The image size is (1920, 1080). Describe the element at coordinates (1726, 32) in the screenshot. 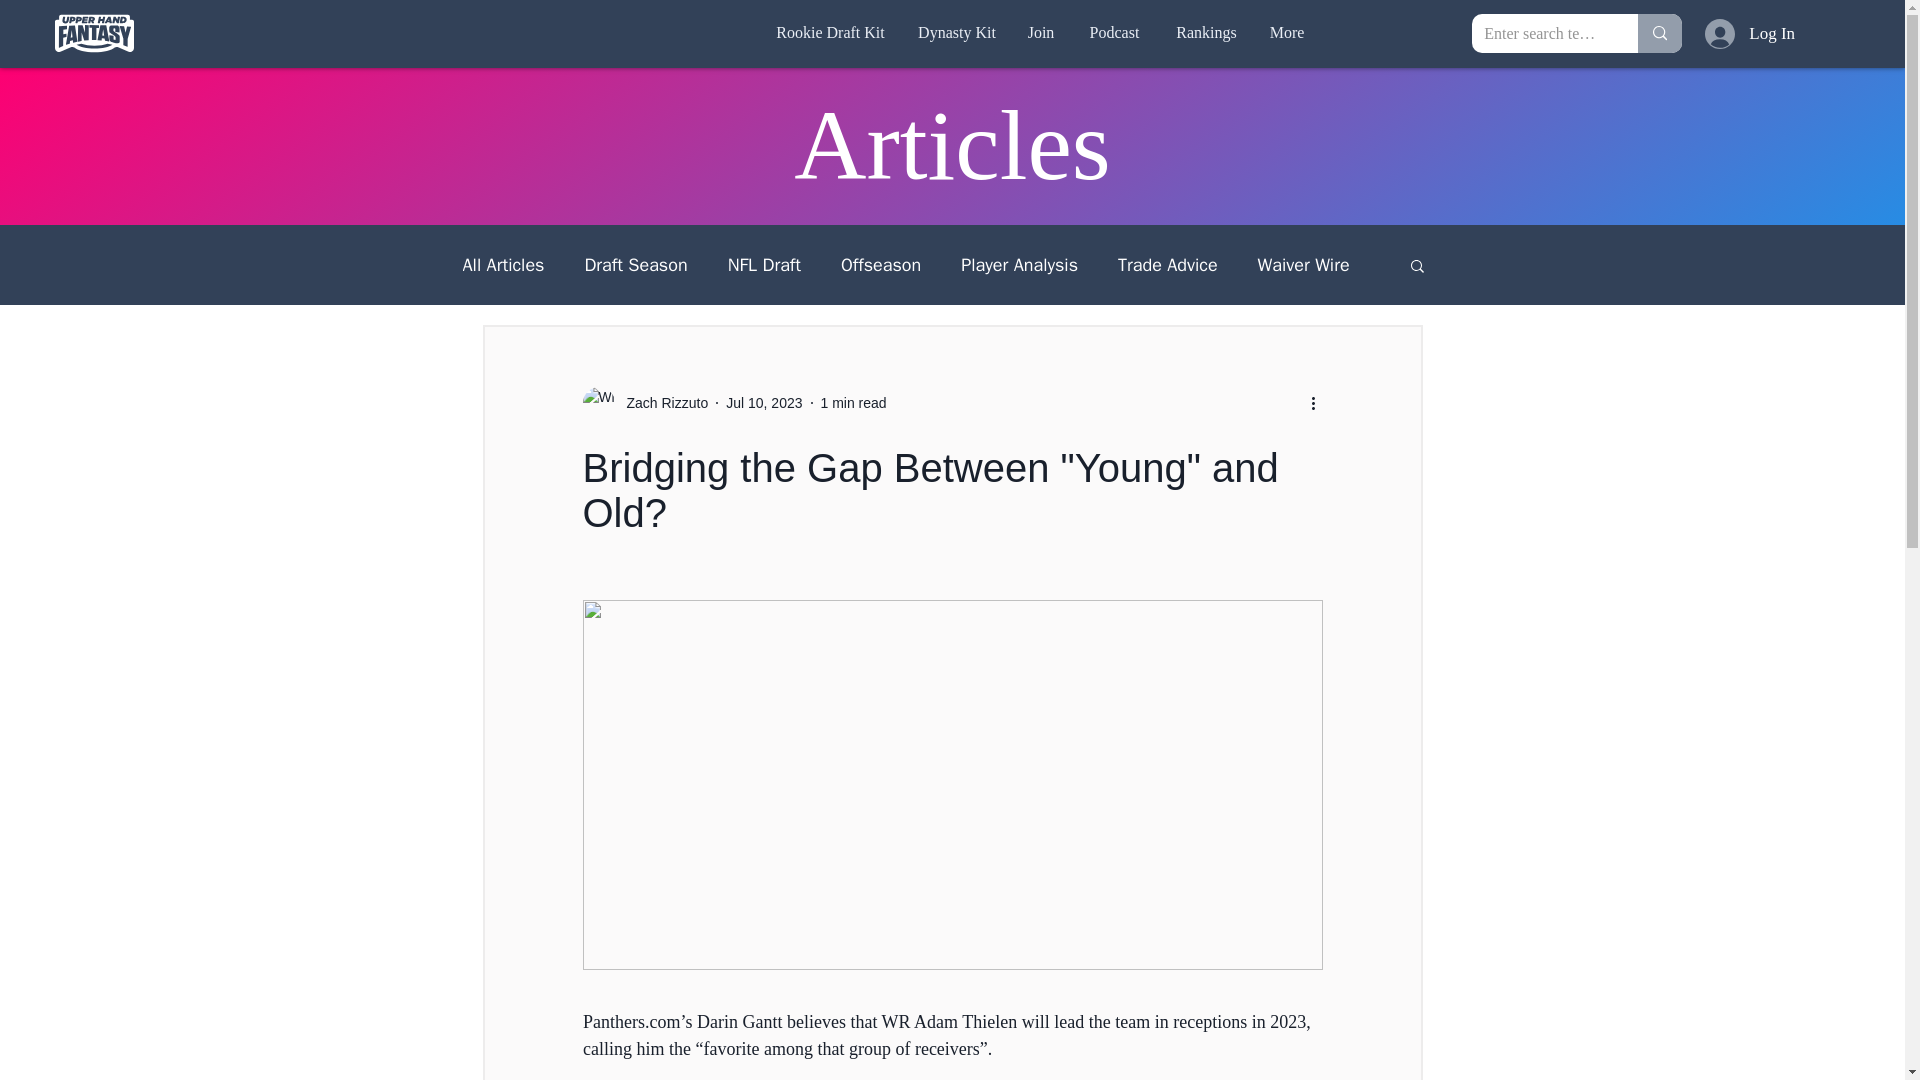

I see `Log In` at that location.